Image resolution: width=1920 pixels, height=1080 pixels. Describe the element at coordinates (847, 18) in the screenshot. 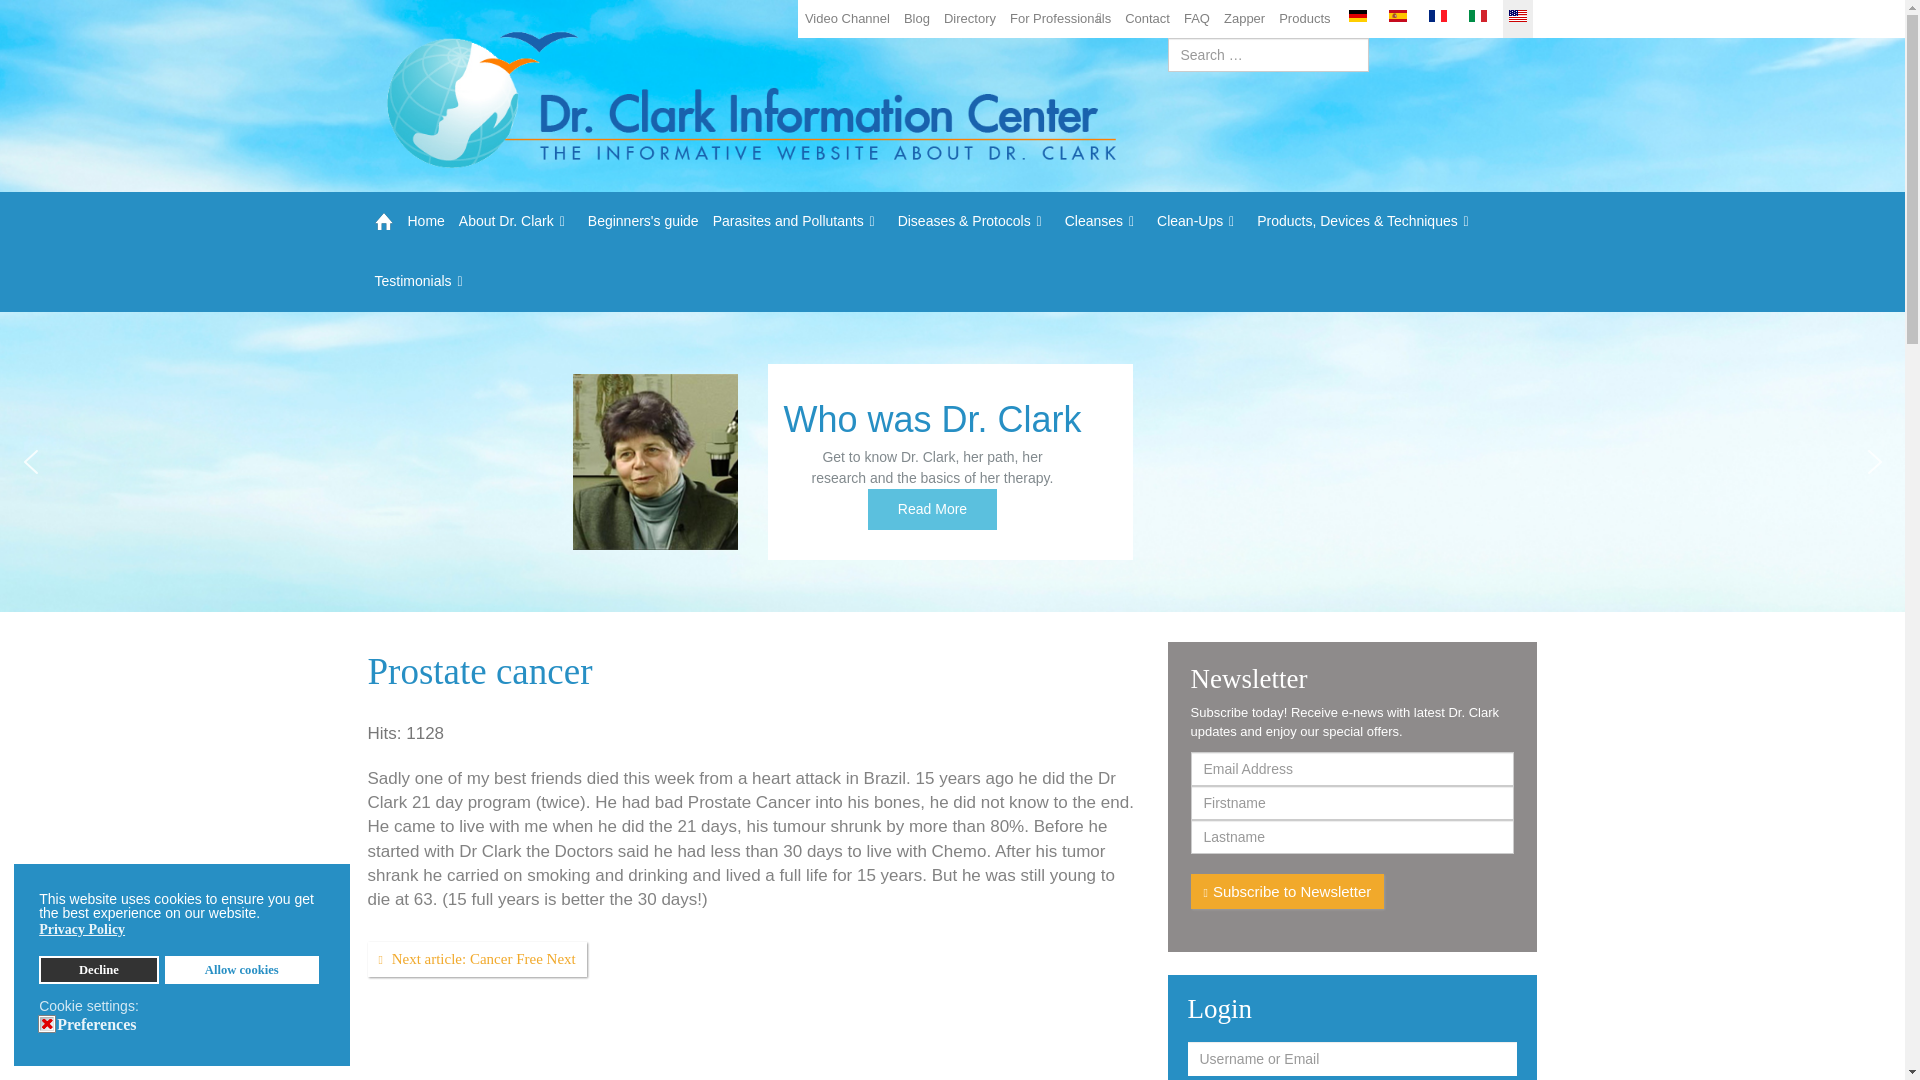

I see `Video Channel` at that location.